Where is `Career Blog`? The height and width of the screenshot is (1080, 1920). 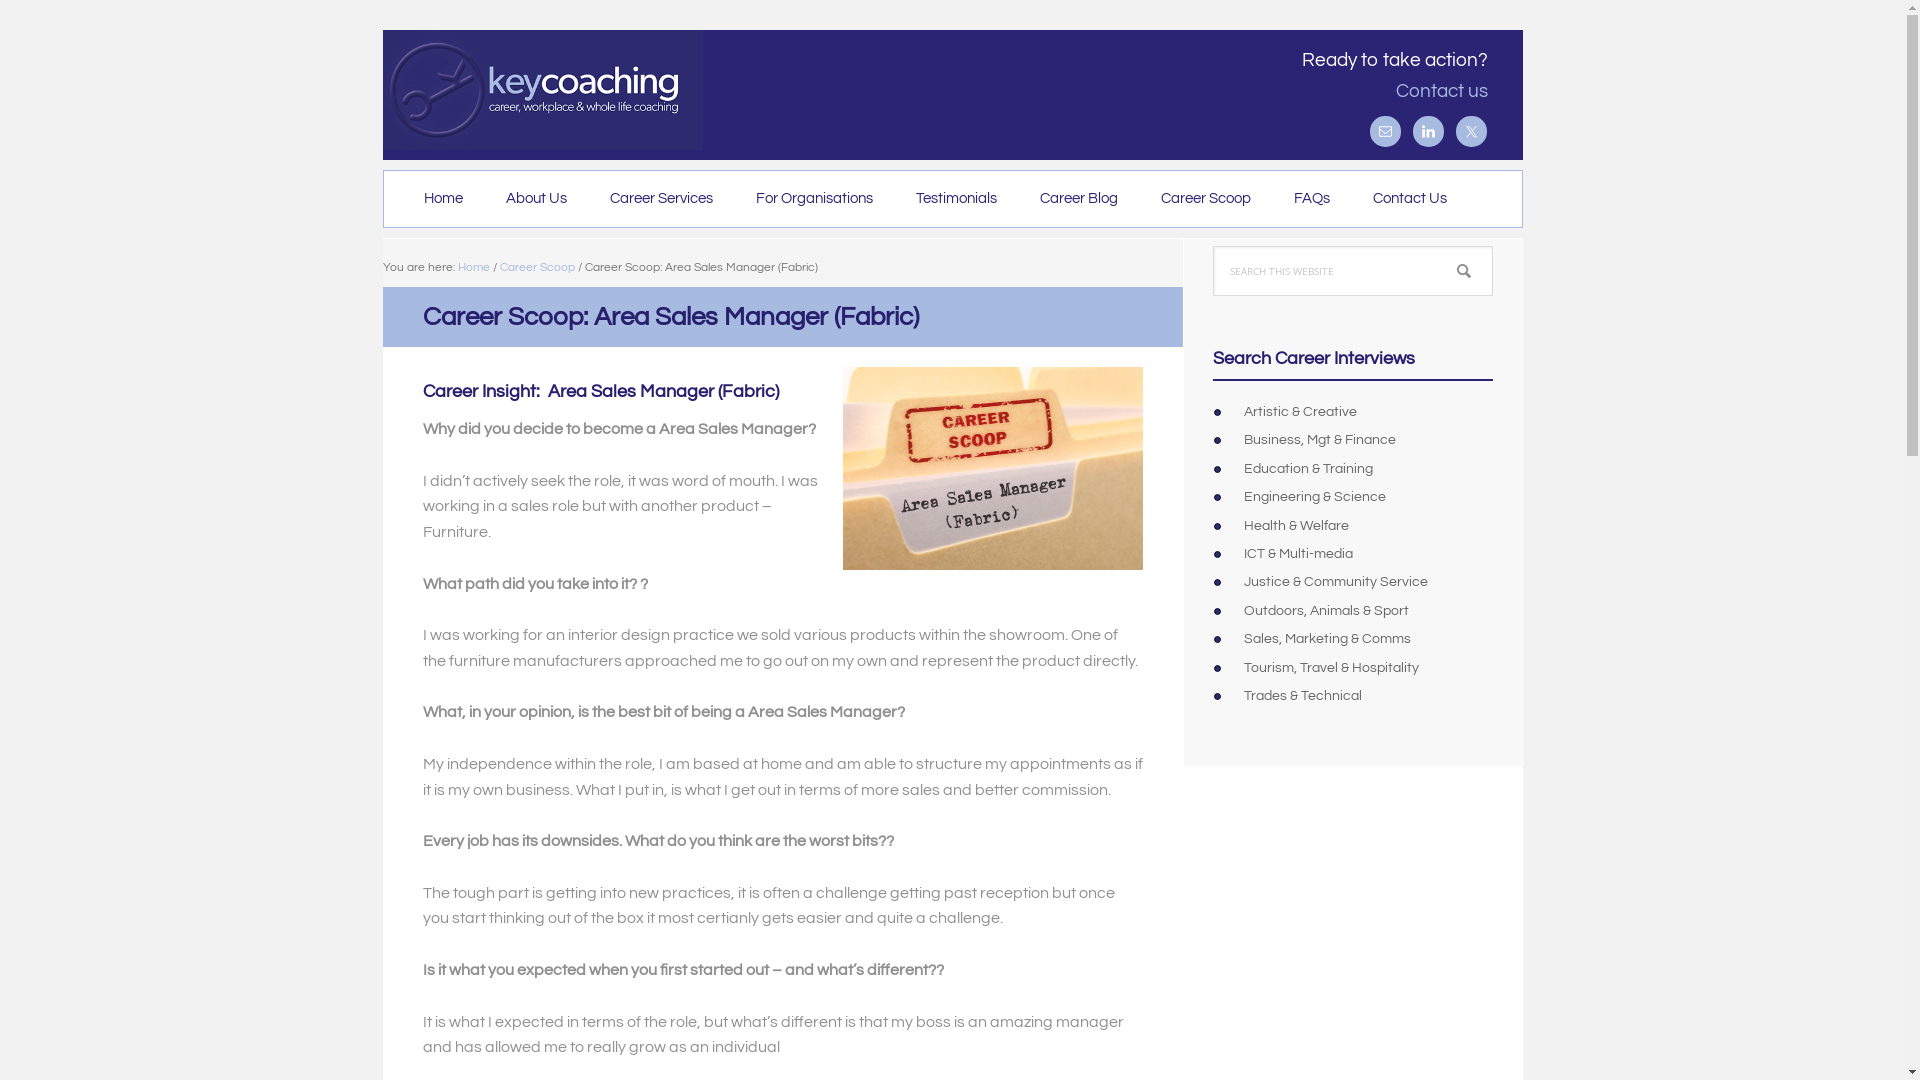 Career Blog is located at coordinates (1079, 199).